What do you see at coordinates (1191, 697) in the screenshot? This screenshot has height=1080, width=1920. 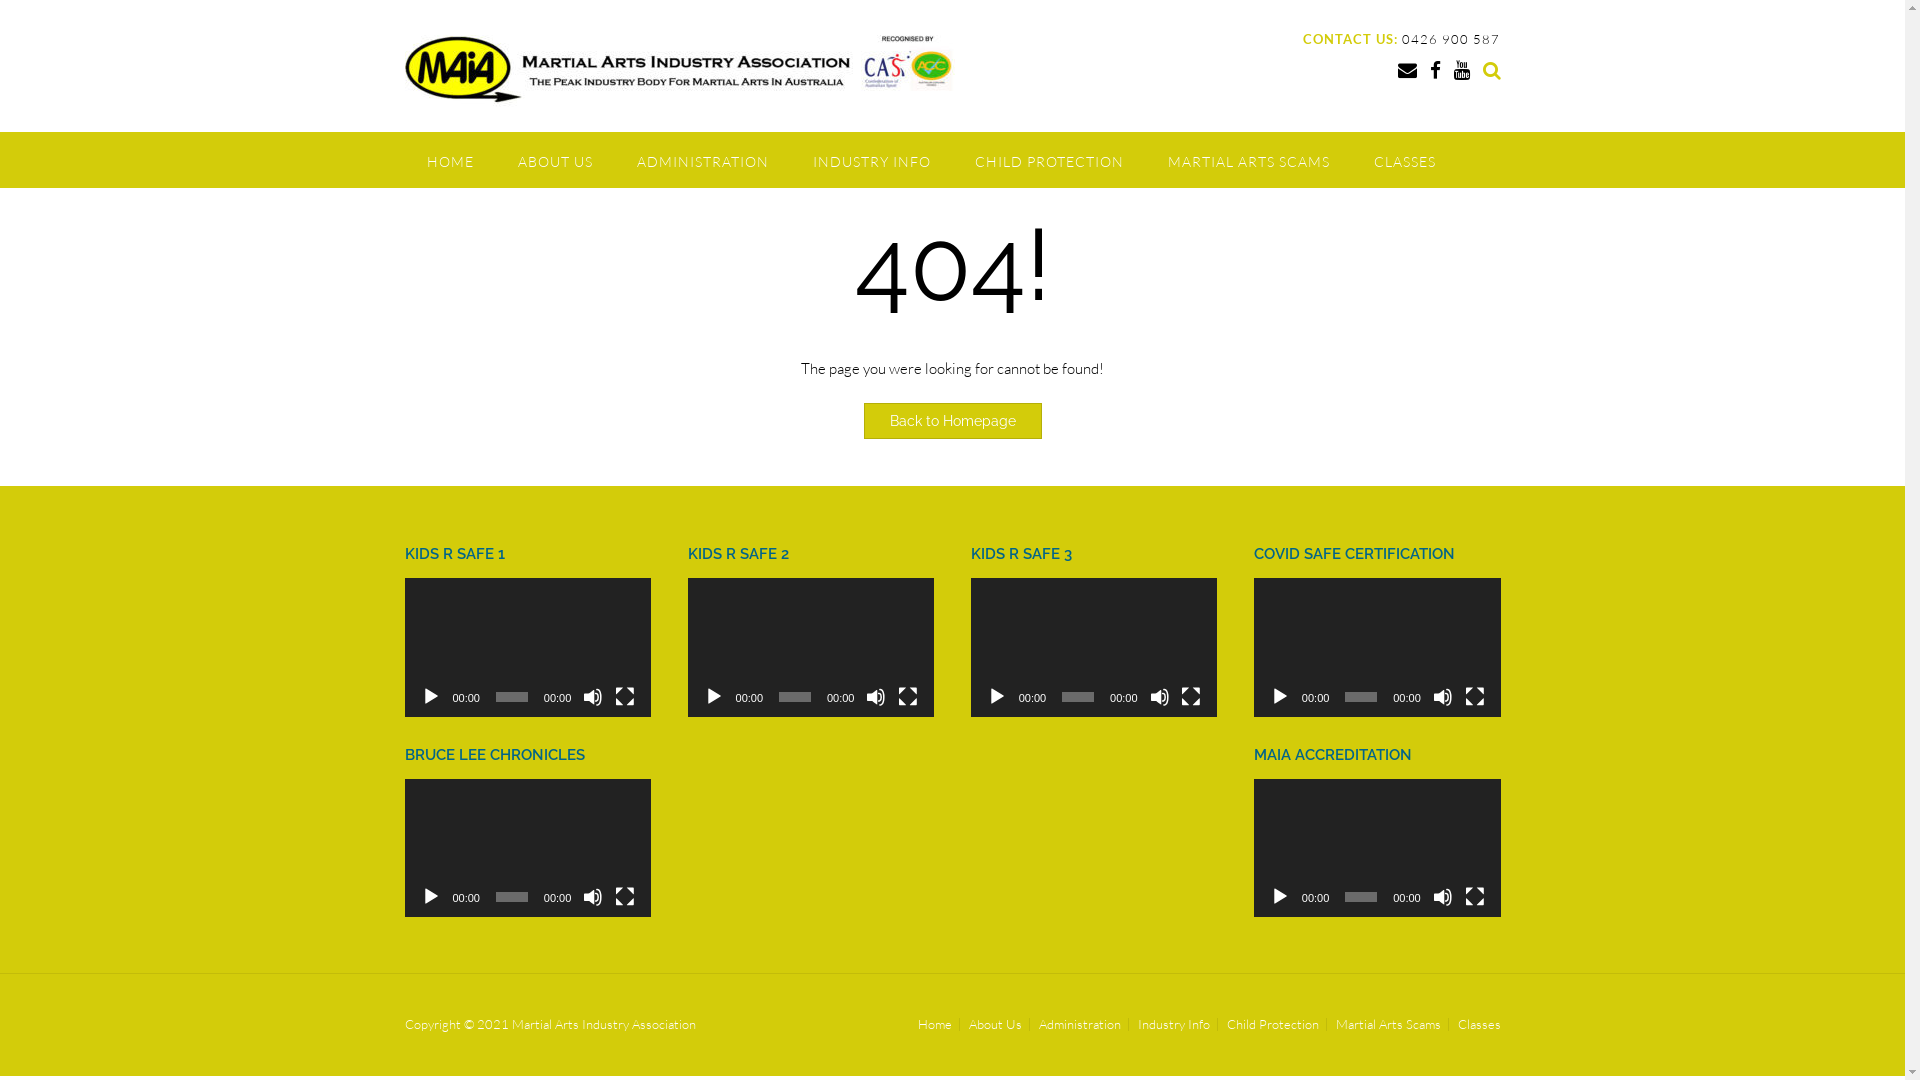 I see `Fullscreen` at bounding box center [1191, 697].